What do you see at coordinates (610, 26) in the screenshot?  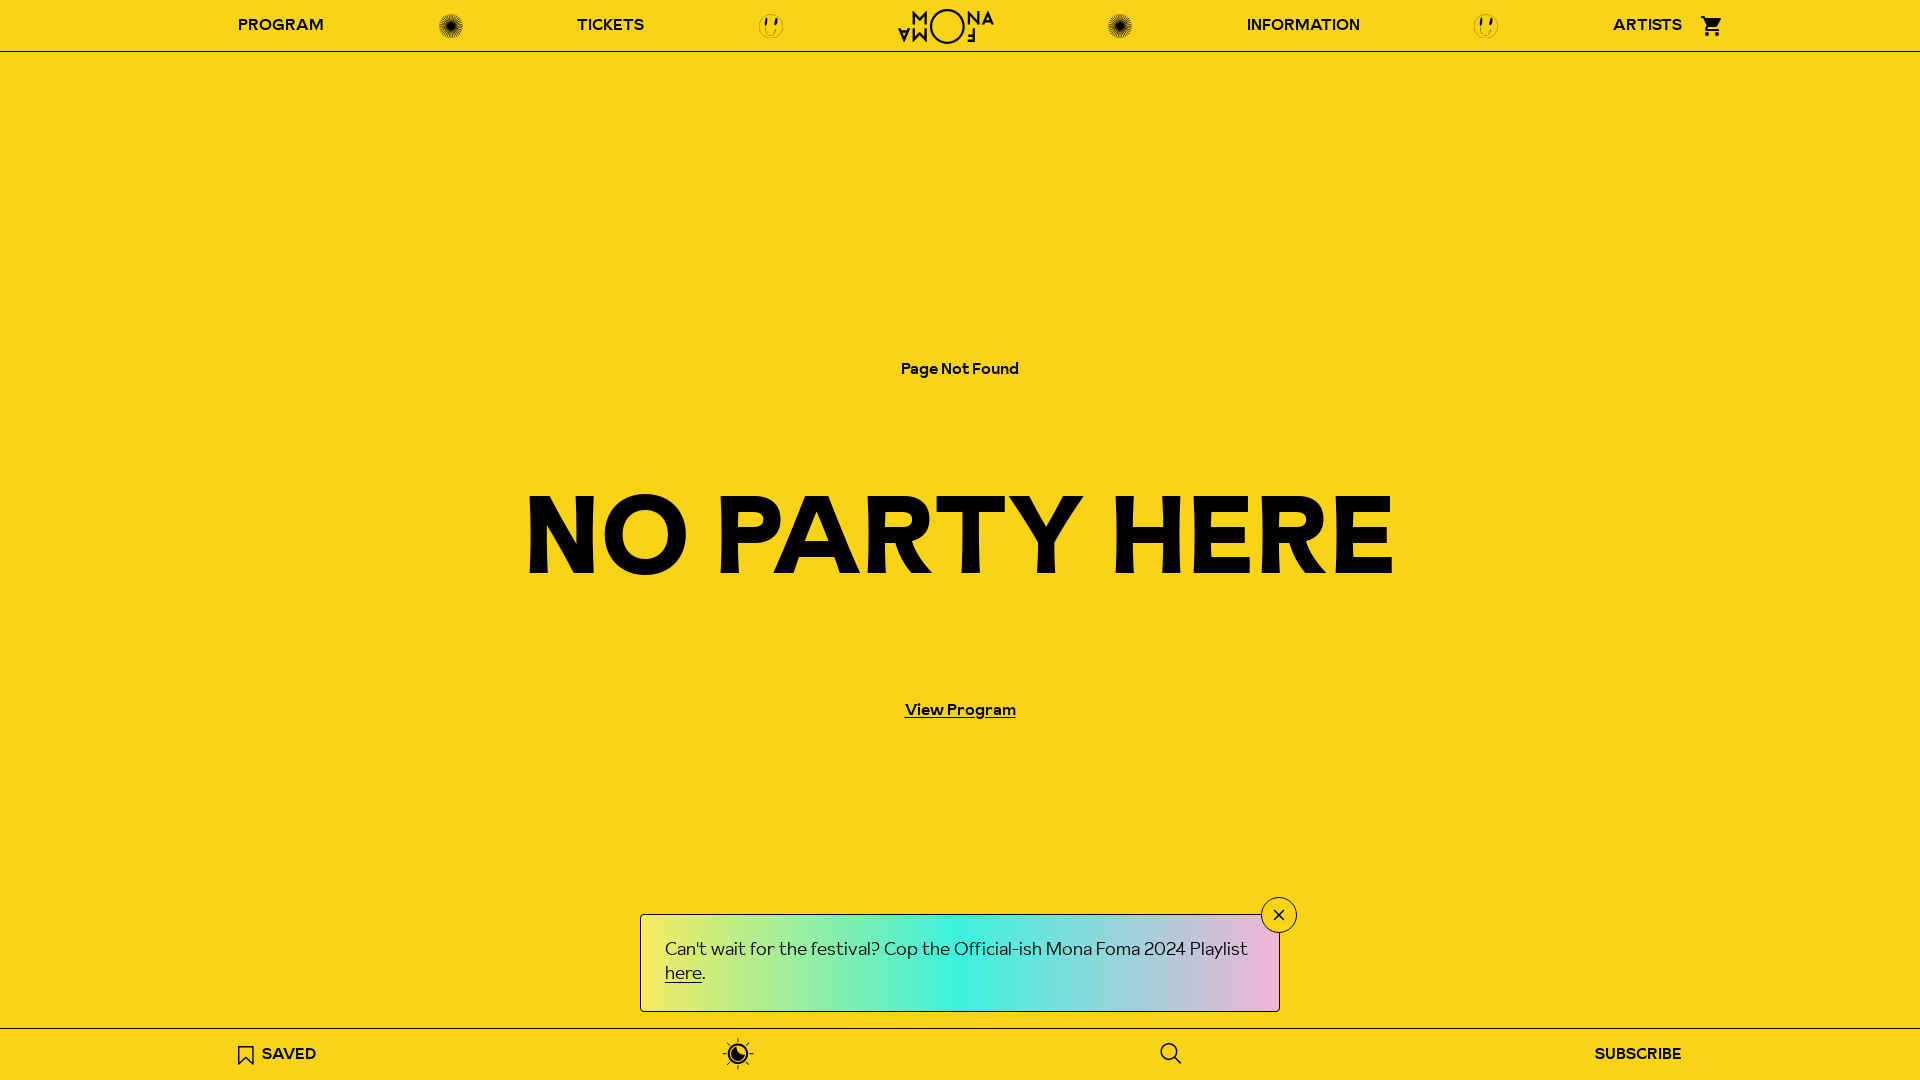 I see `TICKETS` at bounding box center [610, 26].